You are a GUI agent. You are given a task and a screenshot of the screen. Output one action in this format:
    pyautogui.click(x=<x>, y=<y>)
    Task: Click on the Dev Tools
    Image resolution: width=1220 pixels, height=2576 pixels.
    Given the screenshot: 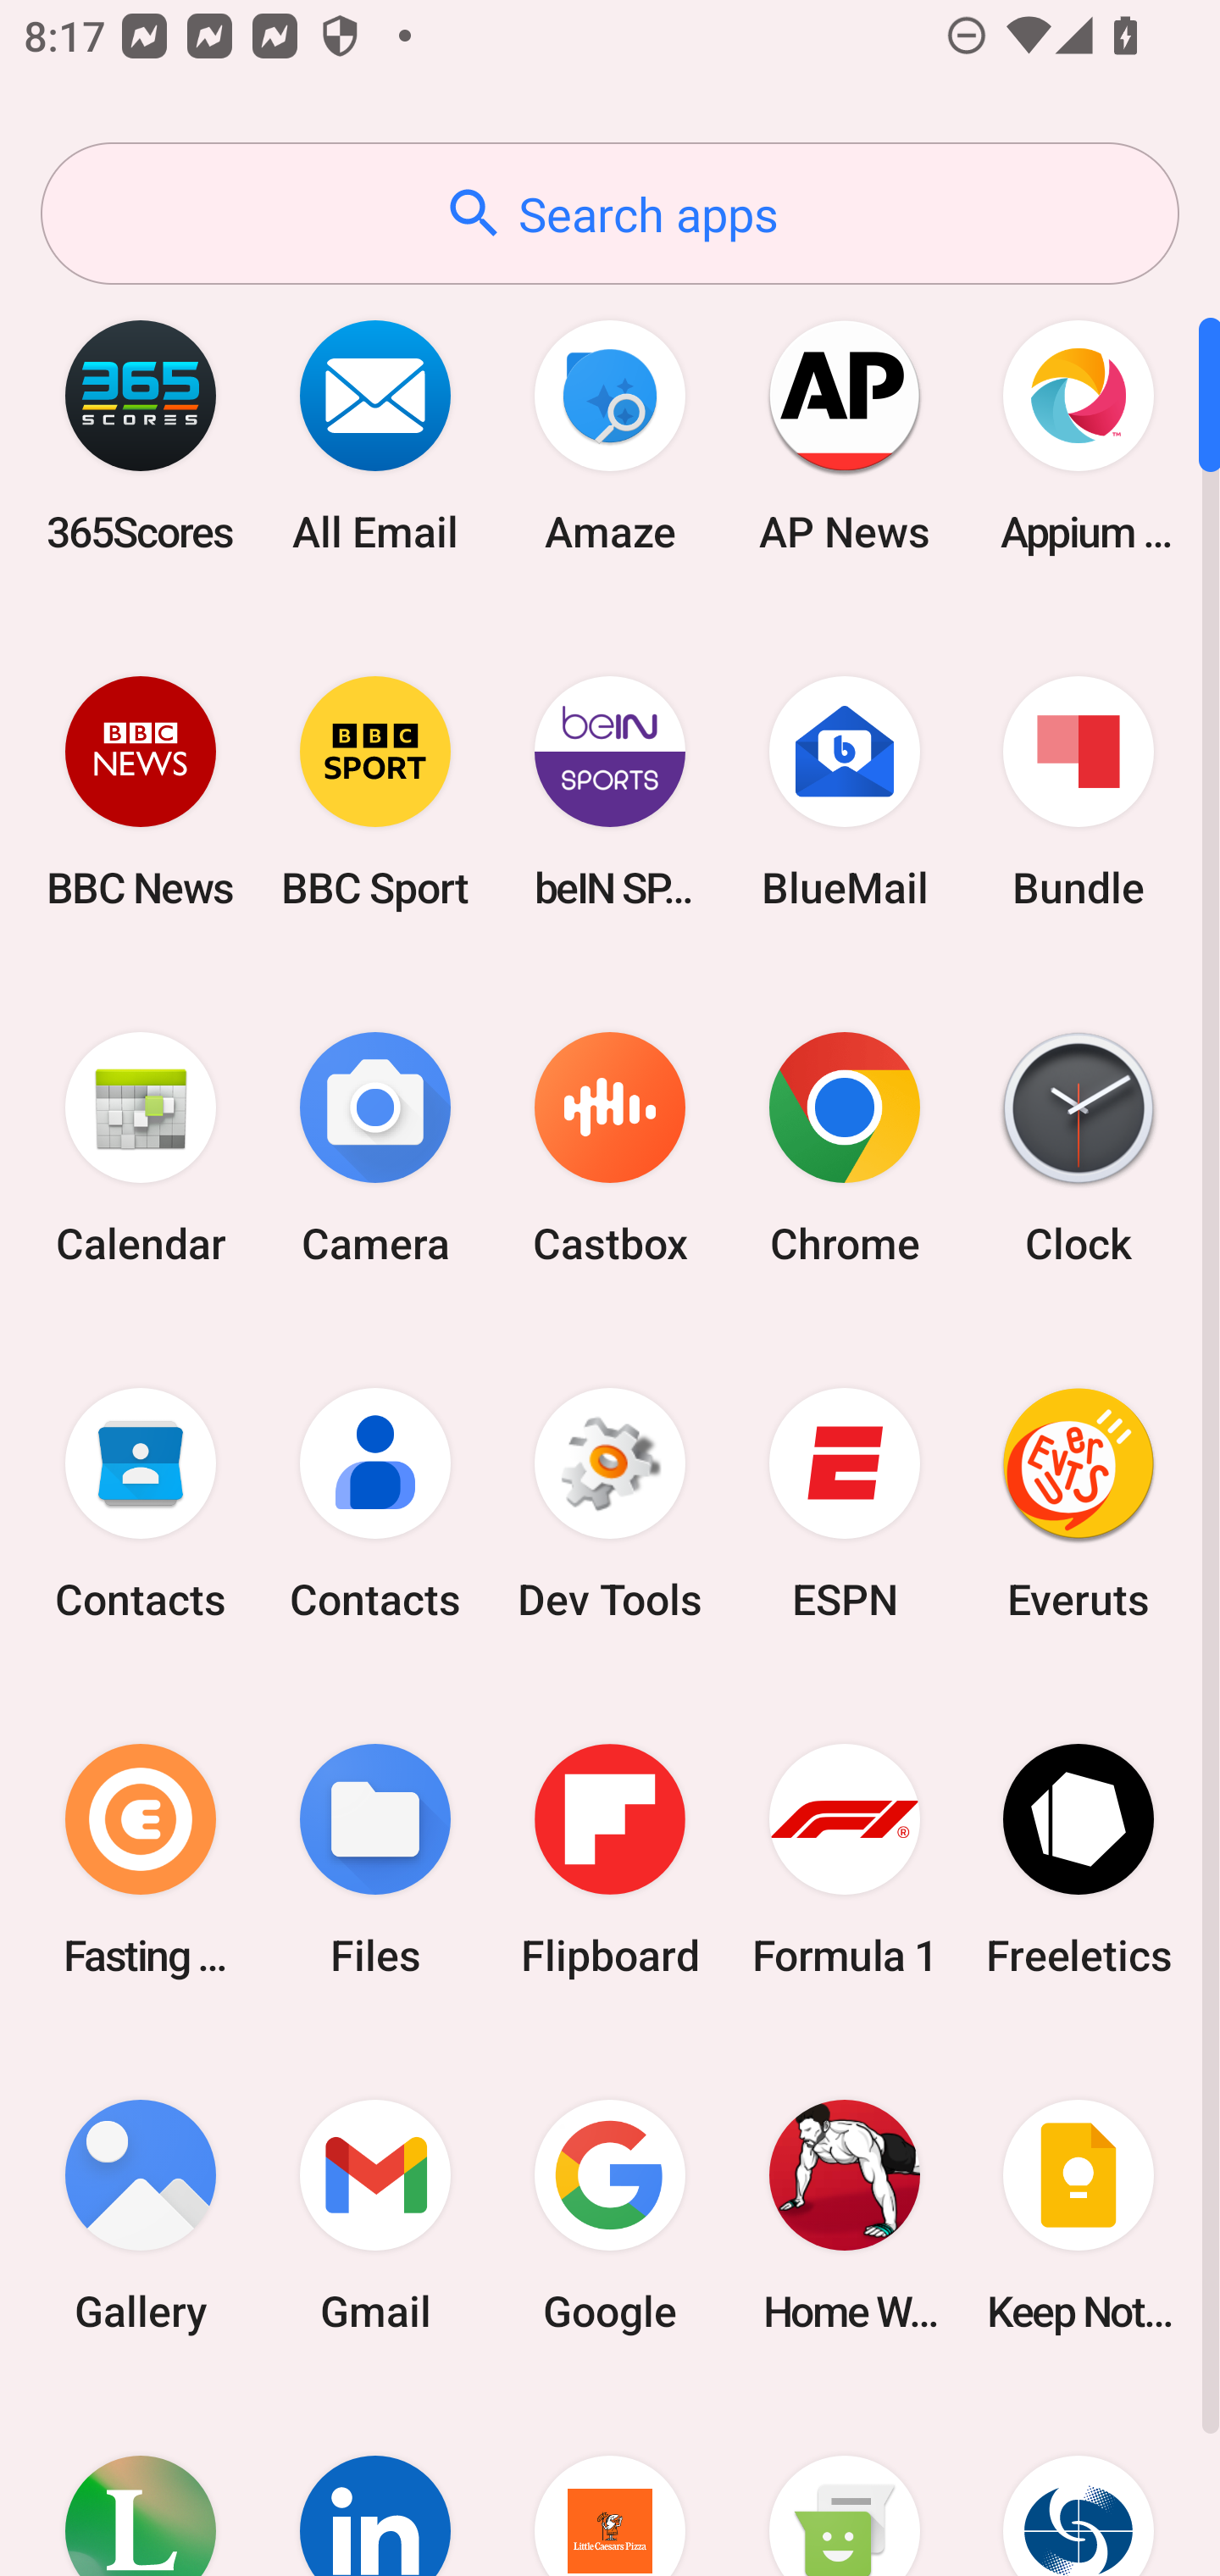 What is the action you would take?
    pyautogui.click(x=610, y=1504)
    